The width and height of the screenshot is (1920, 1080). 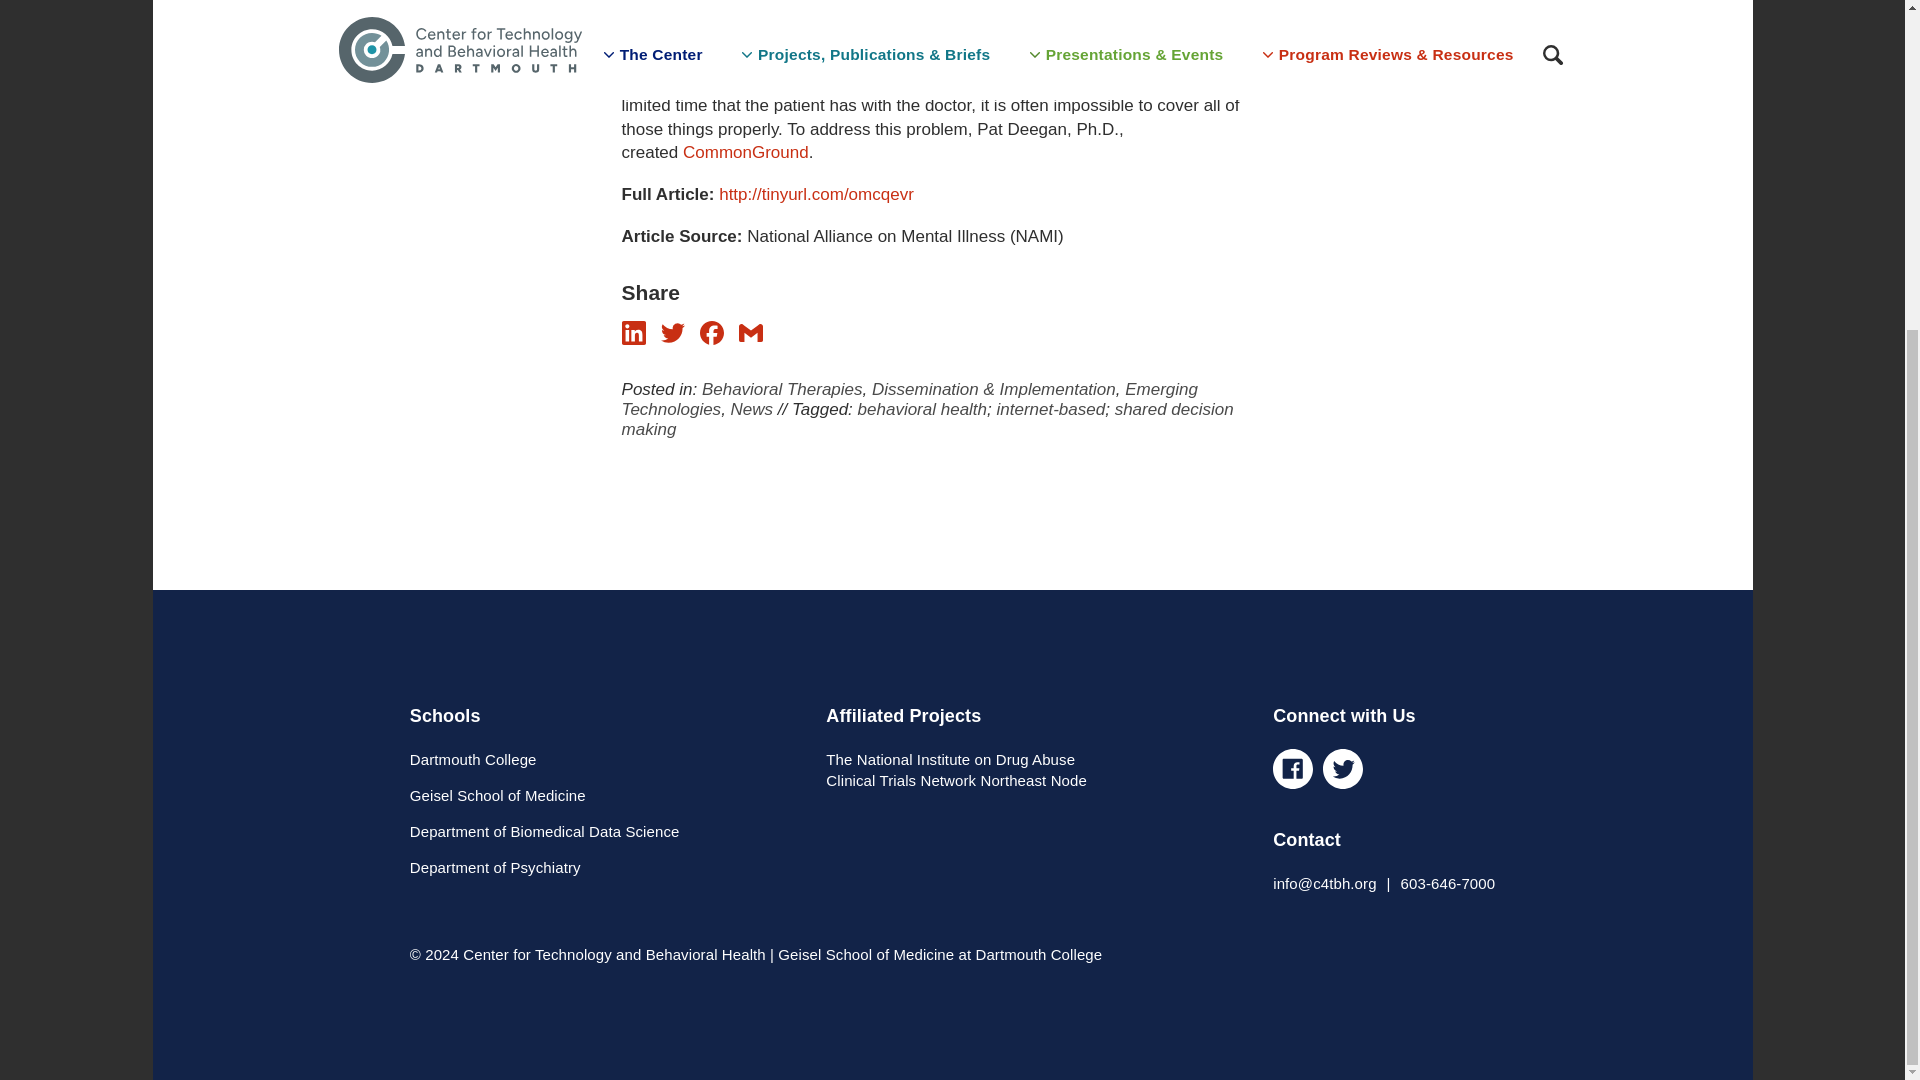 I want to click on CommonGround, so click(x=746, y=152).